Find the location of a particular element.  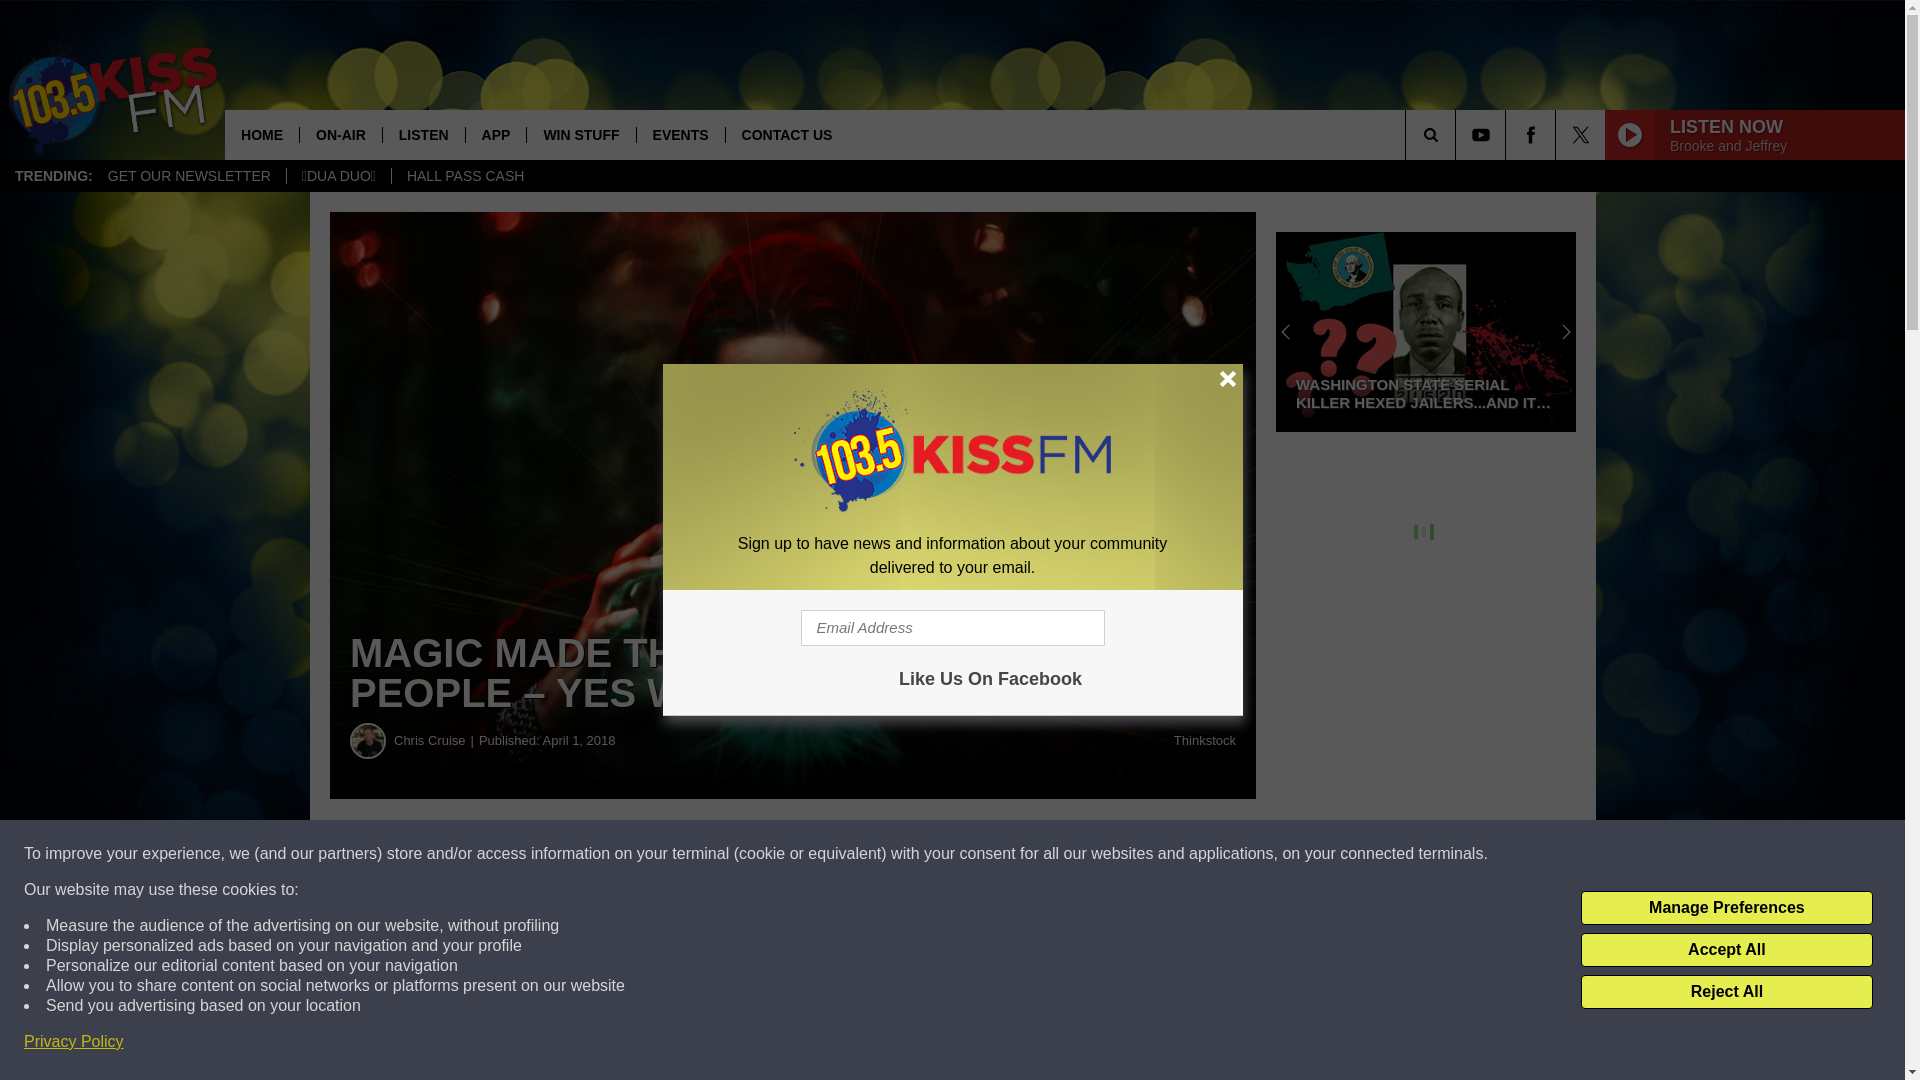

Share on Twitter is located at coordinates (978, 854).